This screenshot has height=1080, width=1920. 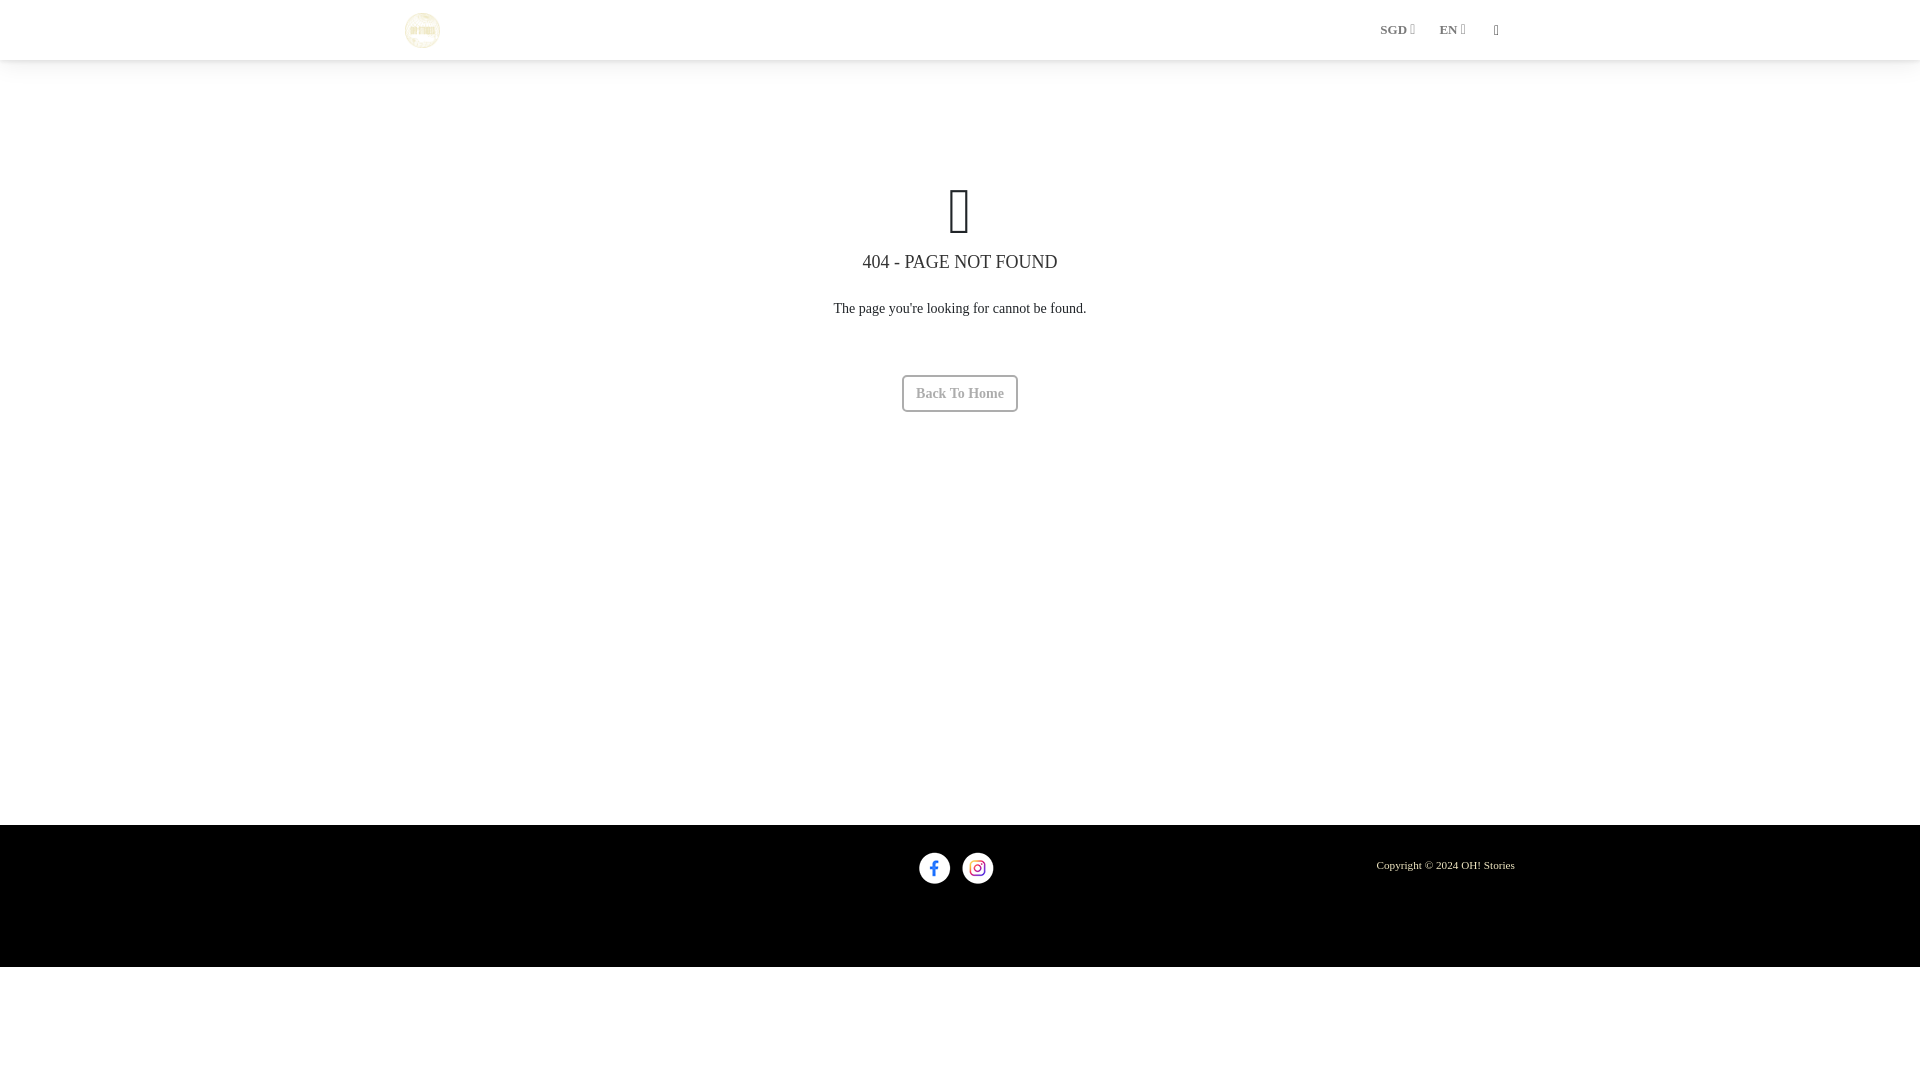 What do you see at coordinates (1451, 30) in the screenshot?
I see `EN` at bounding box center [1451, 30].